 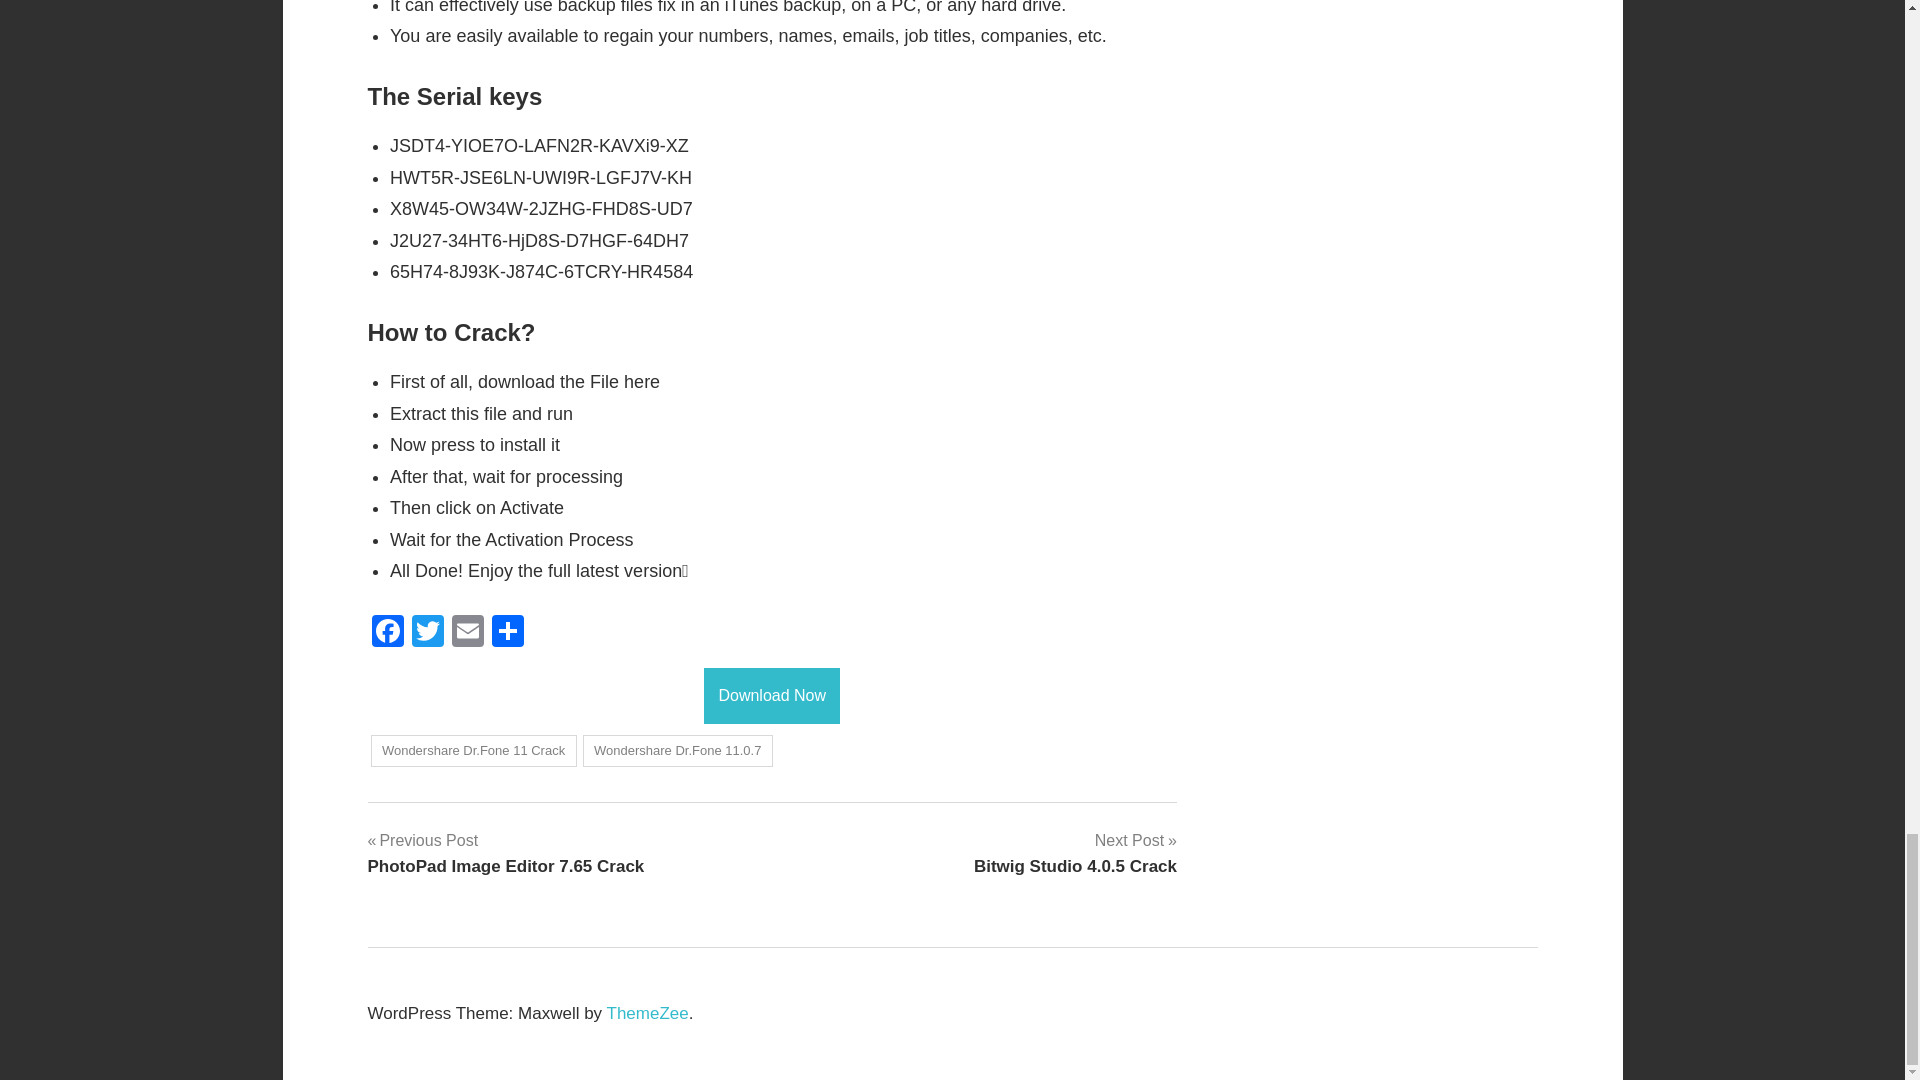 What do you see at coordinates (508, 633) in the screenshot?
I see `Wondershare Dr.Fone 11.0.7` at bounding box center [508, 633].